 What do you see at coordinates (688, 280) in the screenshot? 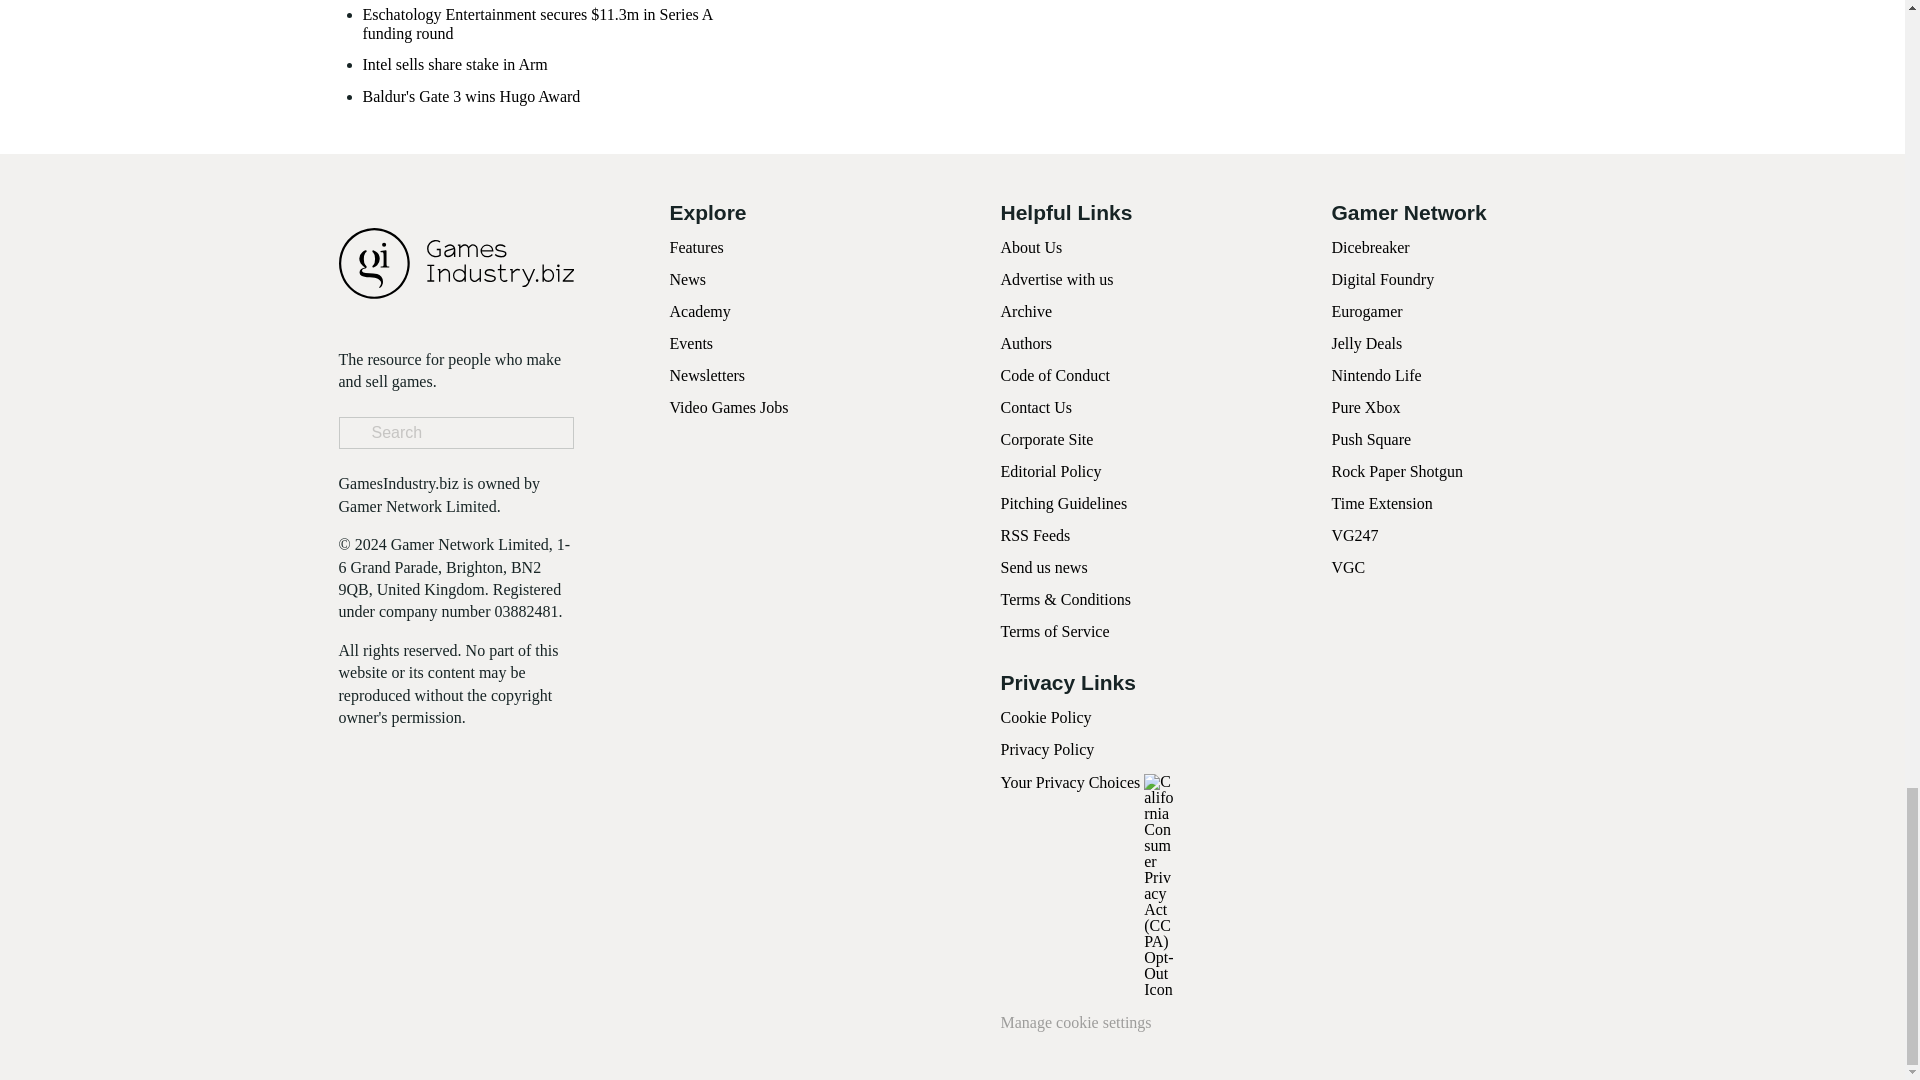
I see `News` at bounding box center [688, 280].